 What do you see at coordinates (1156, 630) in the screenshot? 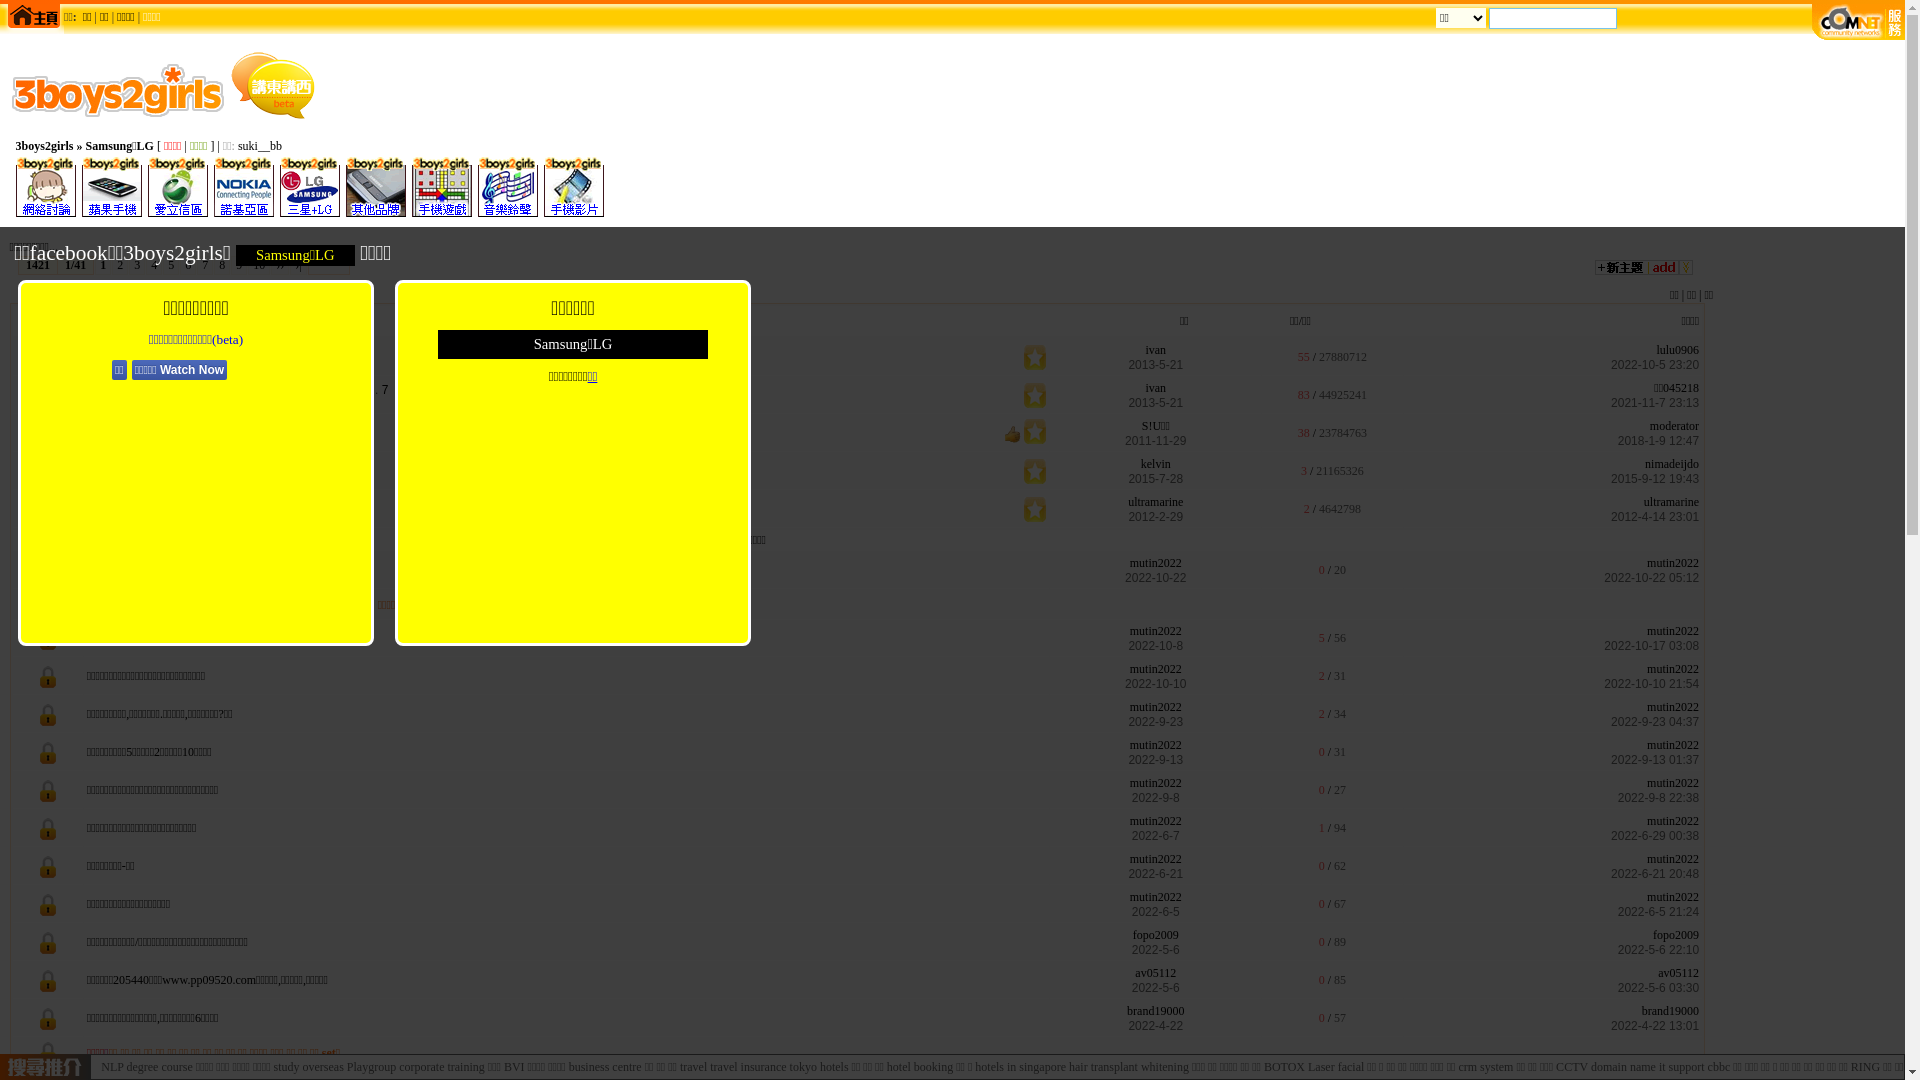
I see `mutin2022` at bounding box center [1156, 630].